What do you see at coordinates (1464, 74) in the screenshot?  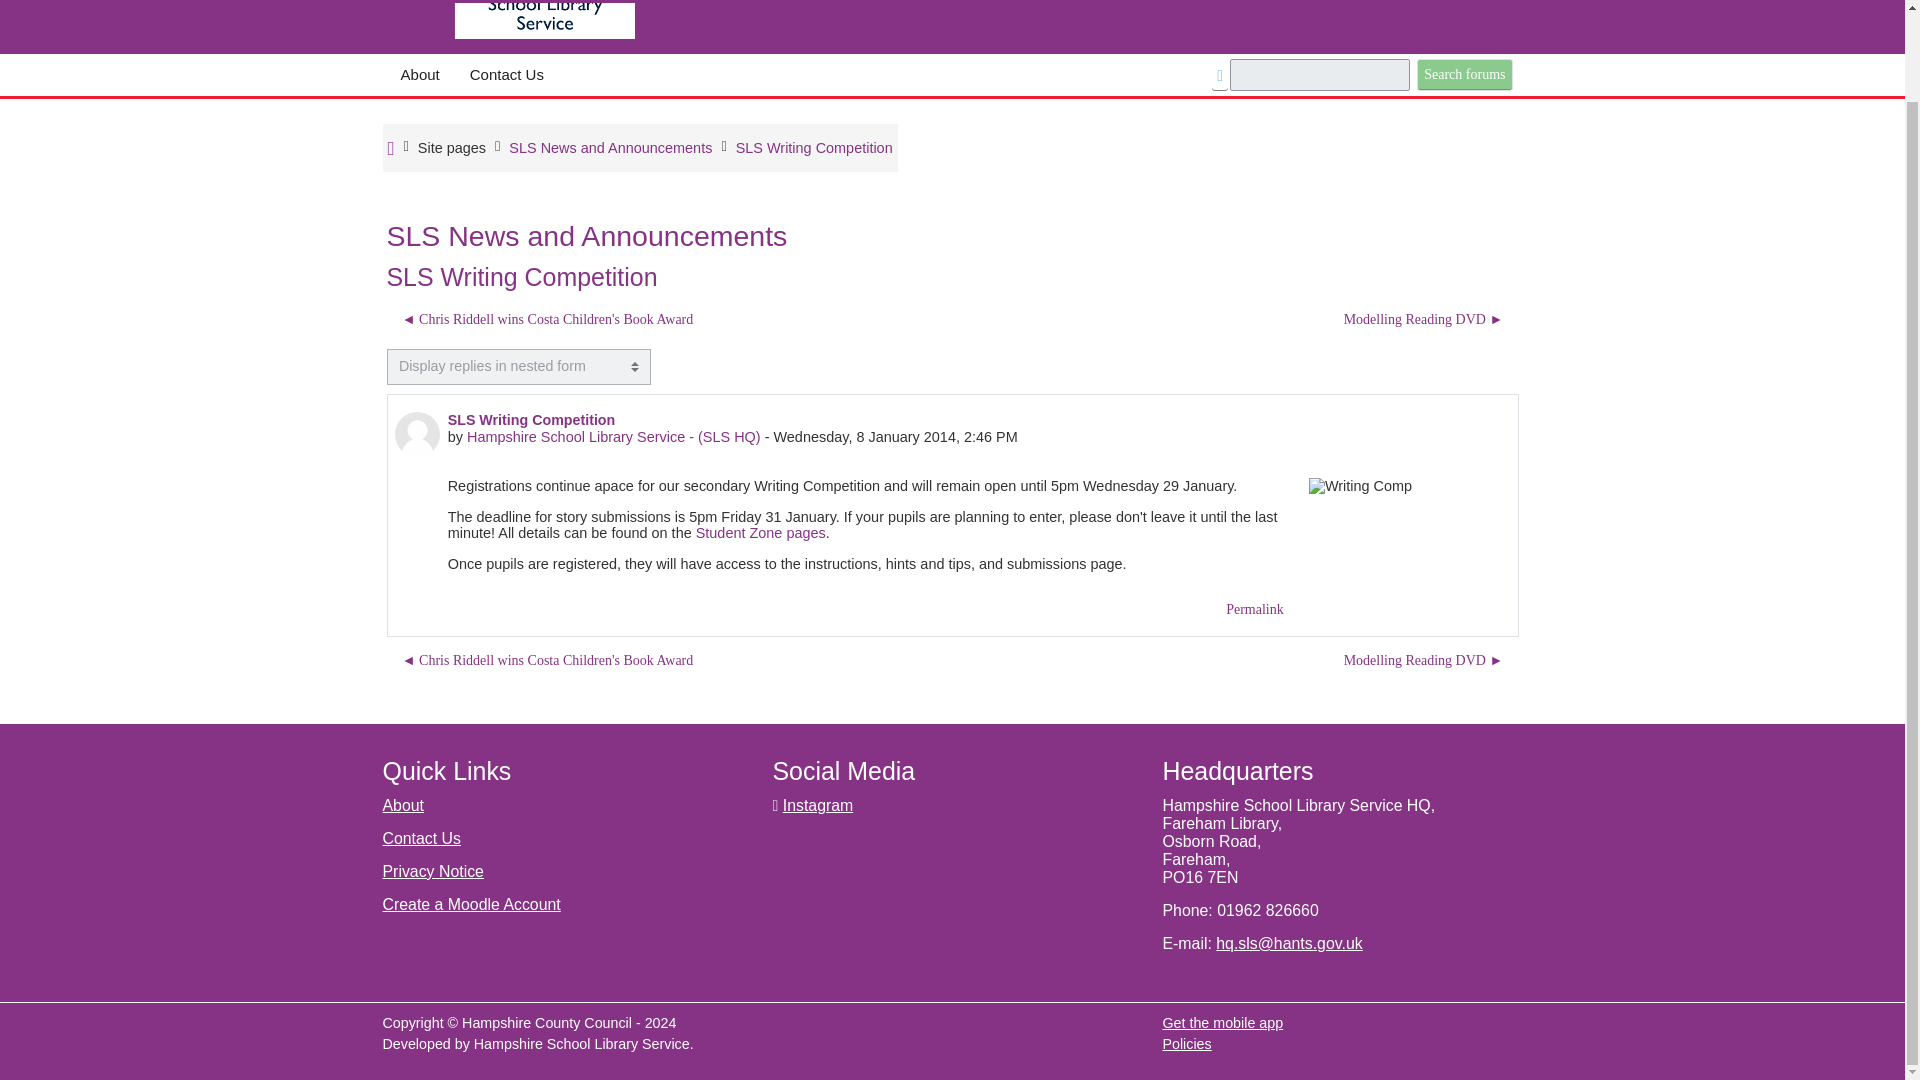 I see `Search forums` at bounding box center [1464, 74].